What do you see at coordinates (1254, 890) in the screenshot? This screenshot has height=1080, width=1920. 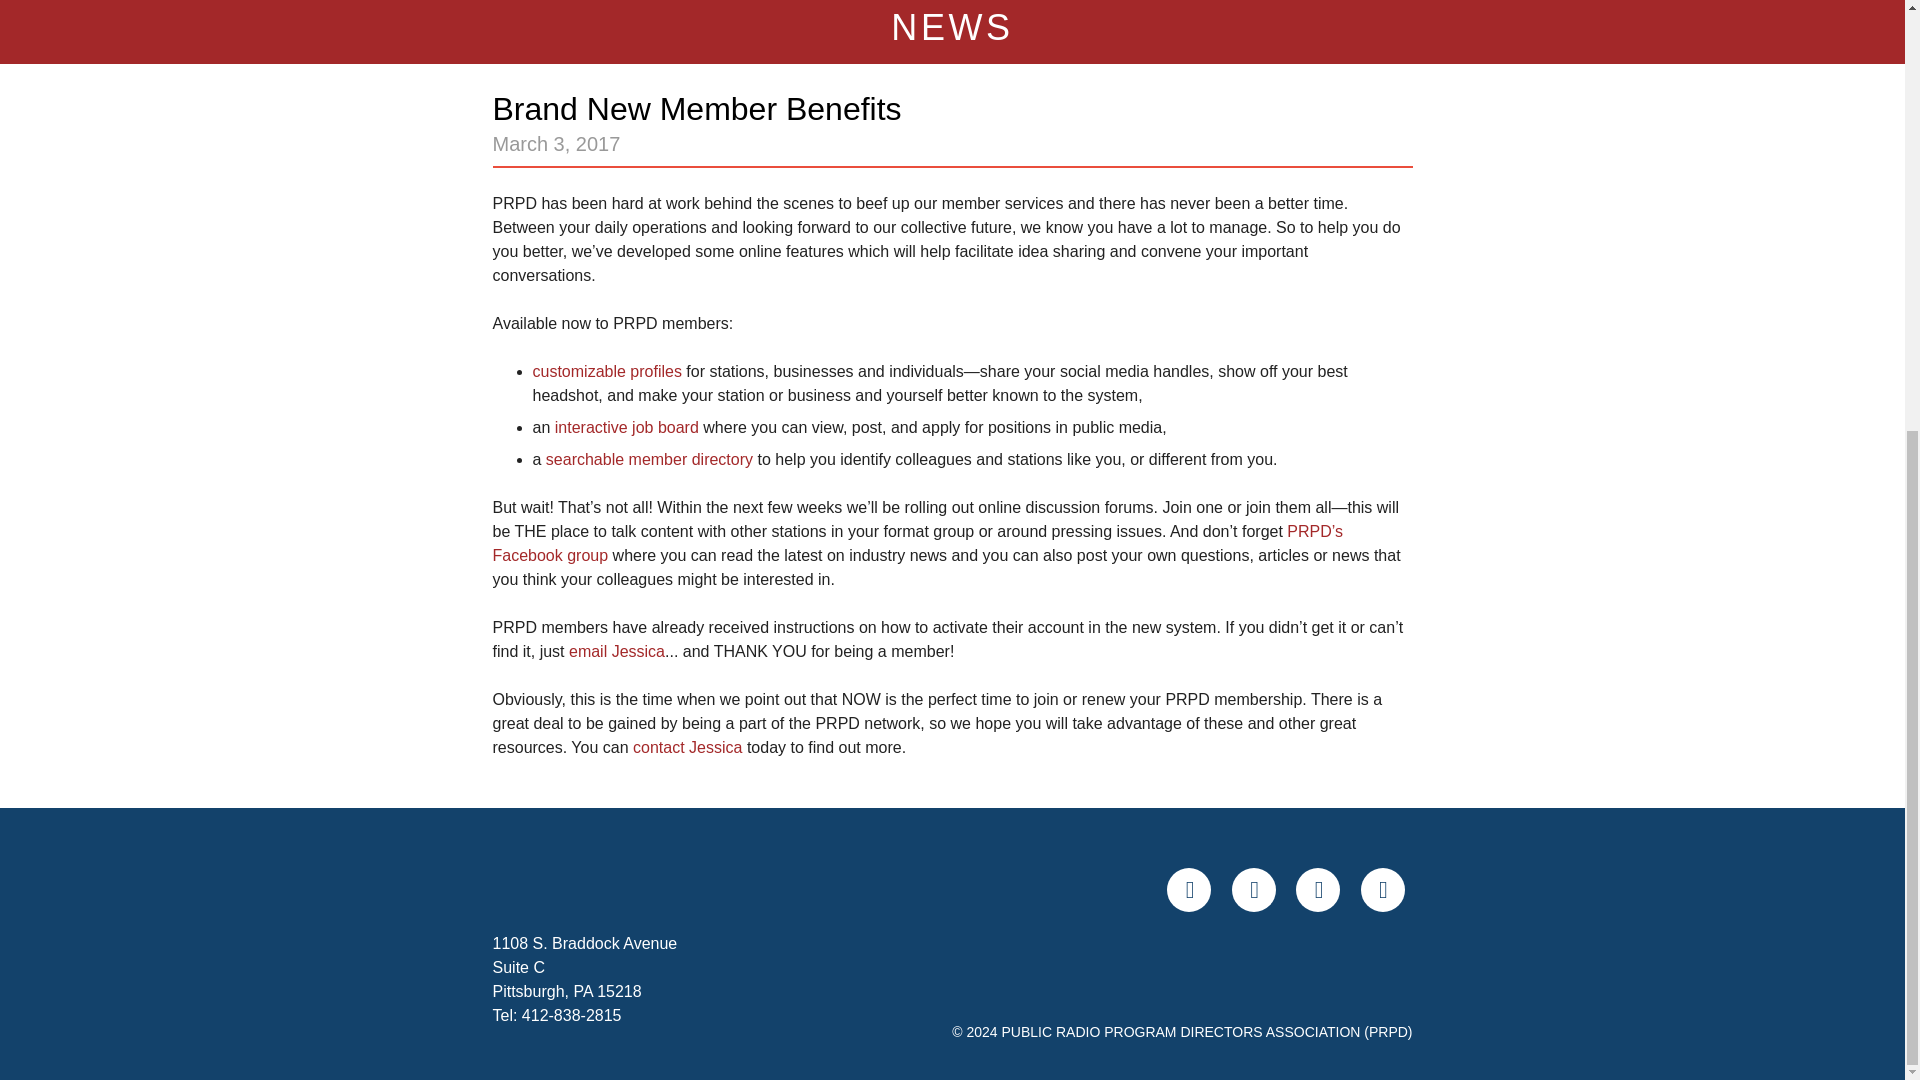 I see `Twitter` at bounding box center [1254, 890].